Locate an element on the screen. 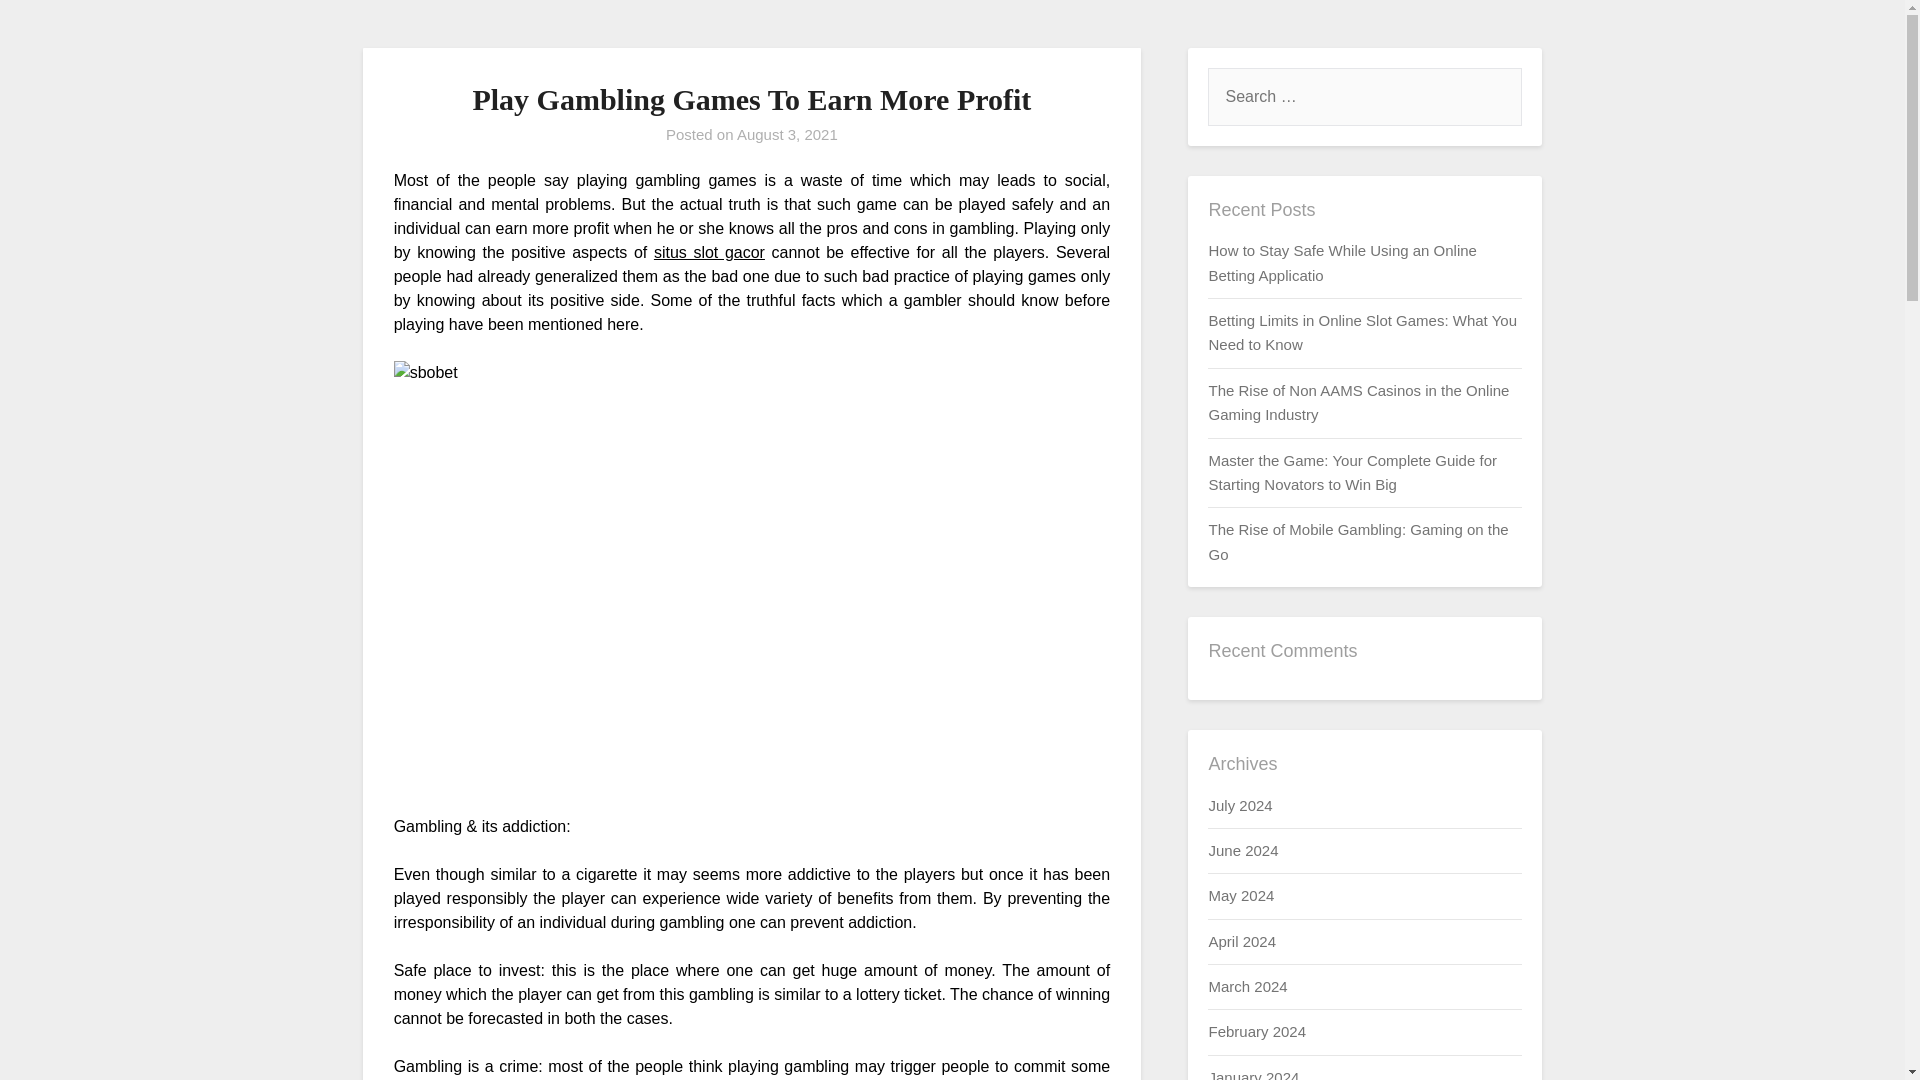 The width and height of the screenshot is (1920, 1080). August 3, 2021 is located at coordinates (787, 134).